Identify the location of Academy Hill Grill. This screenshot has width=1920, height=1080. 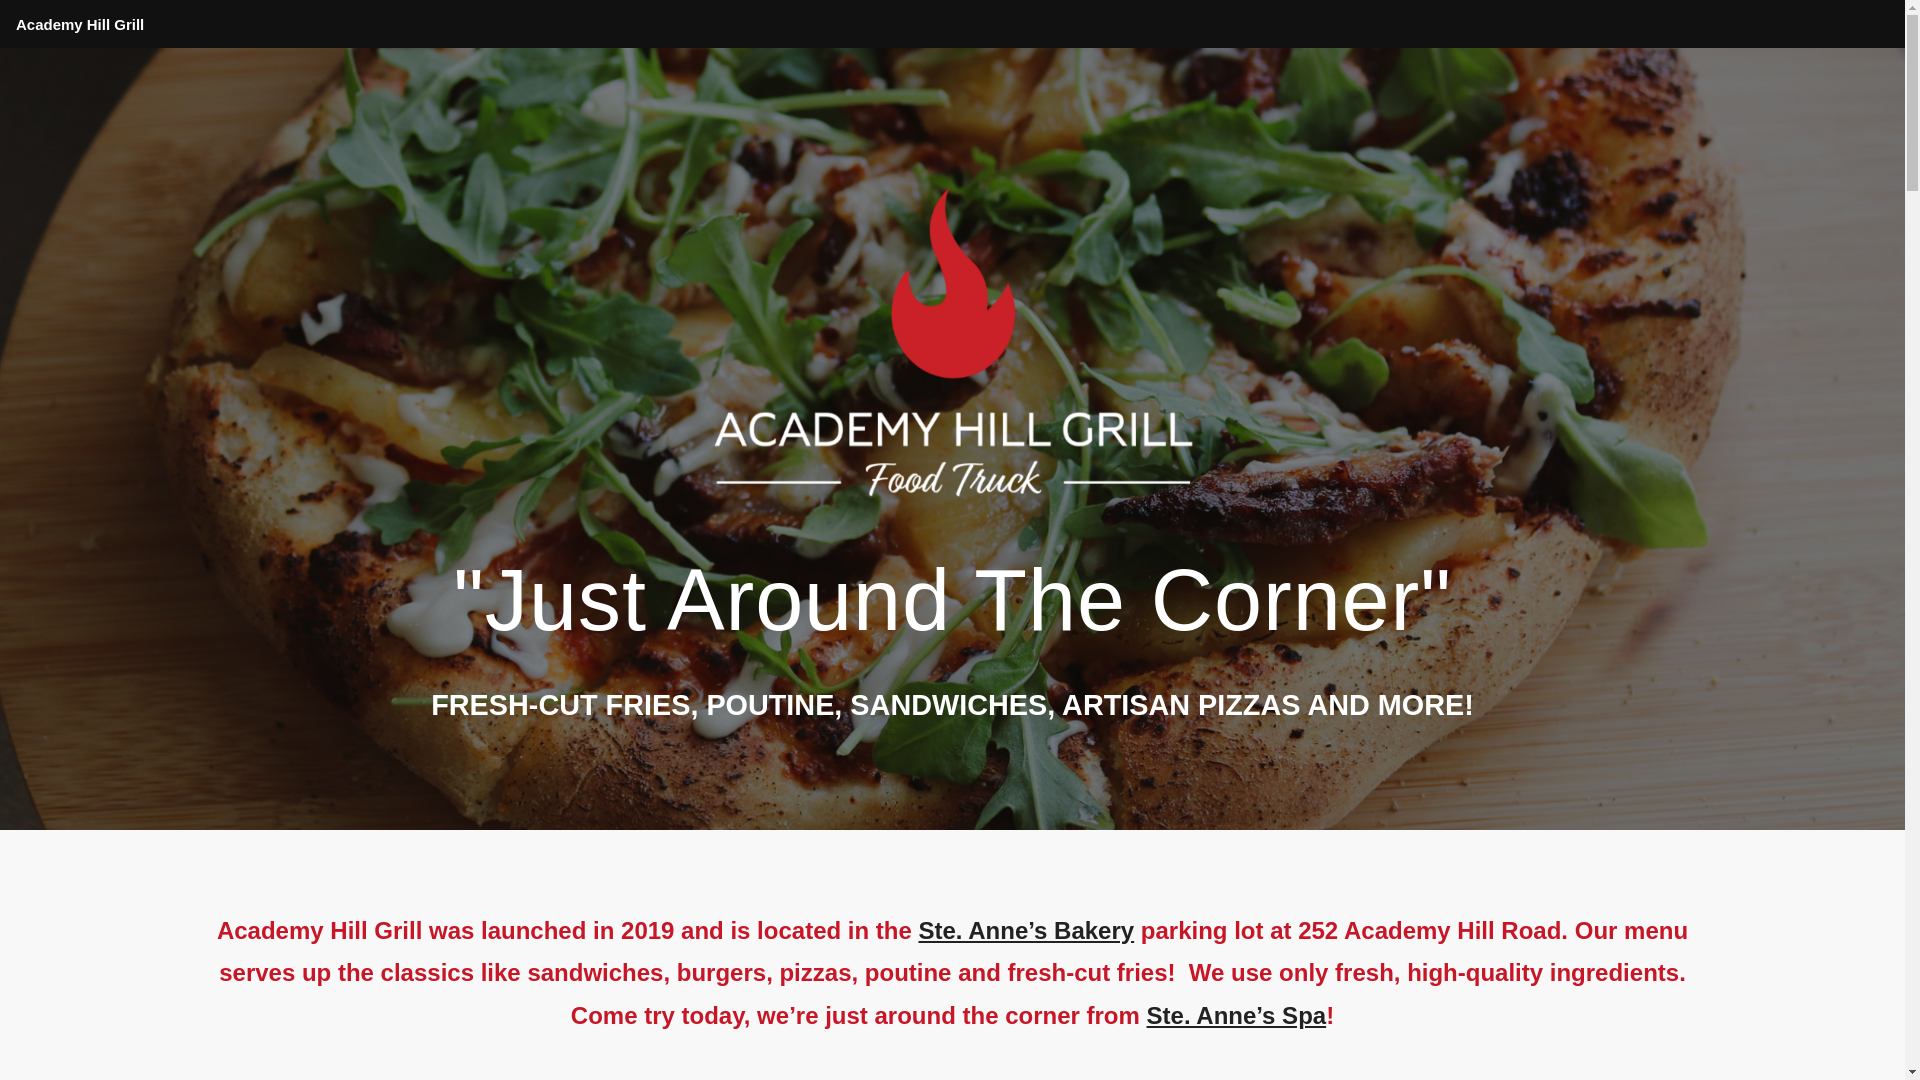
(80, 24).